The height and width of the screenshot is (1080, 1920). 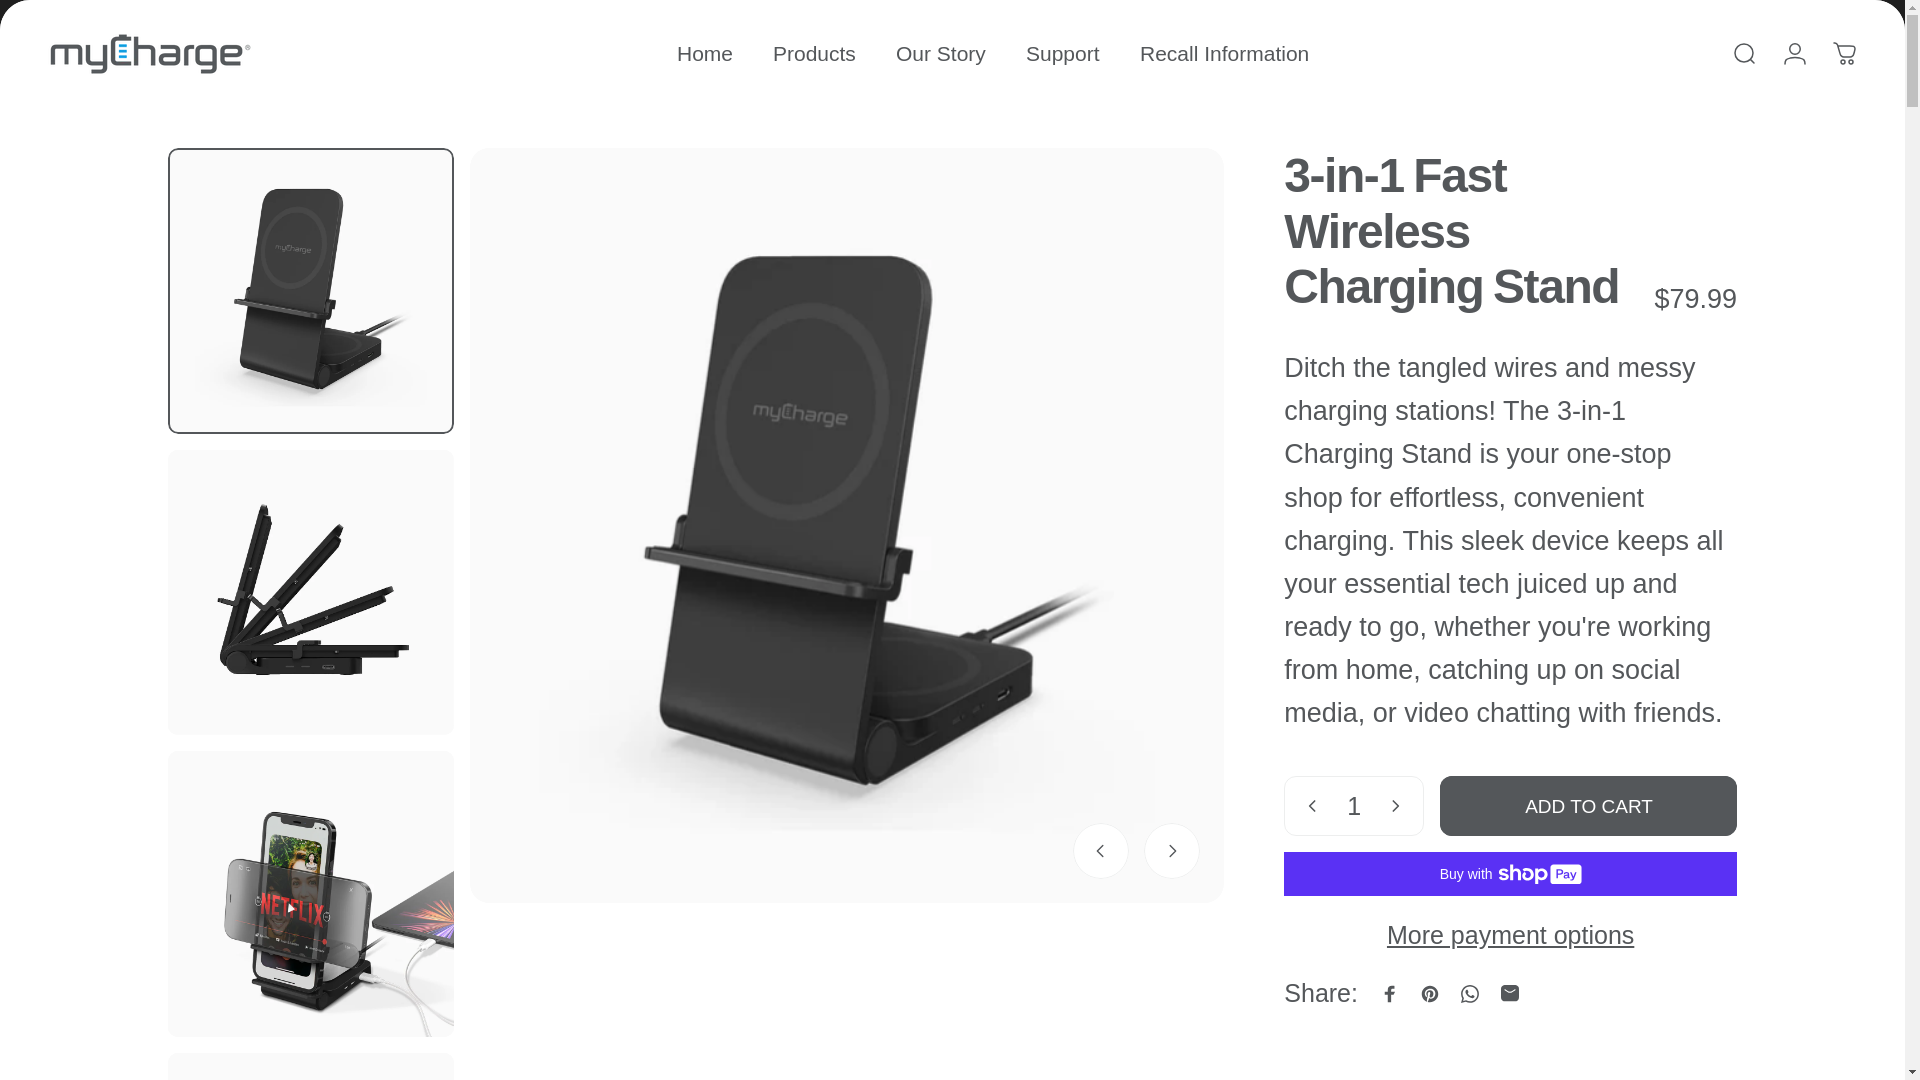 What do you see at coordinates (1510, 994) in the screenshot?
I see `Share by Email` at bounding box center [1510, 994].